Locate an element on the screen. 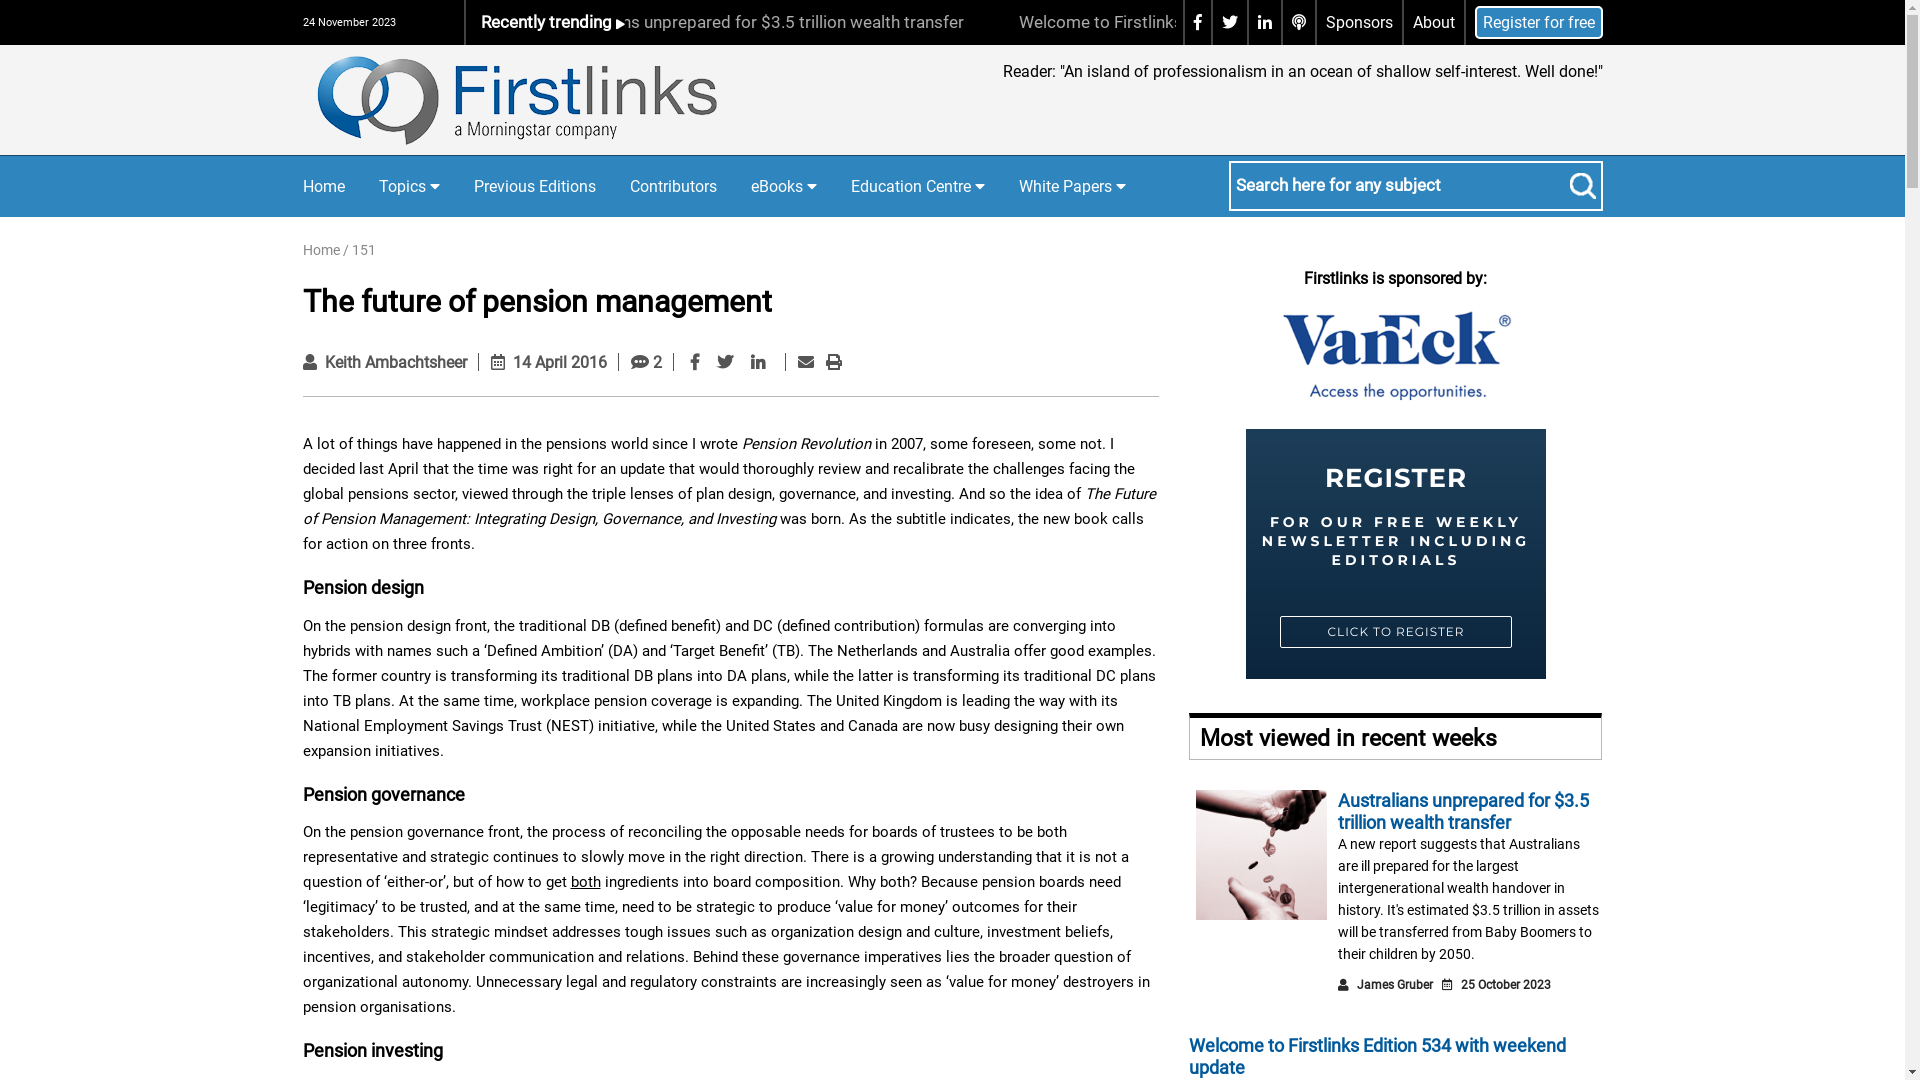 The image size is (1920, 1080). Education Centre is located at coordinates (916, 186).